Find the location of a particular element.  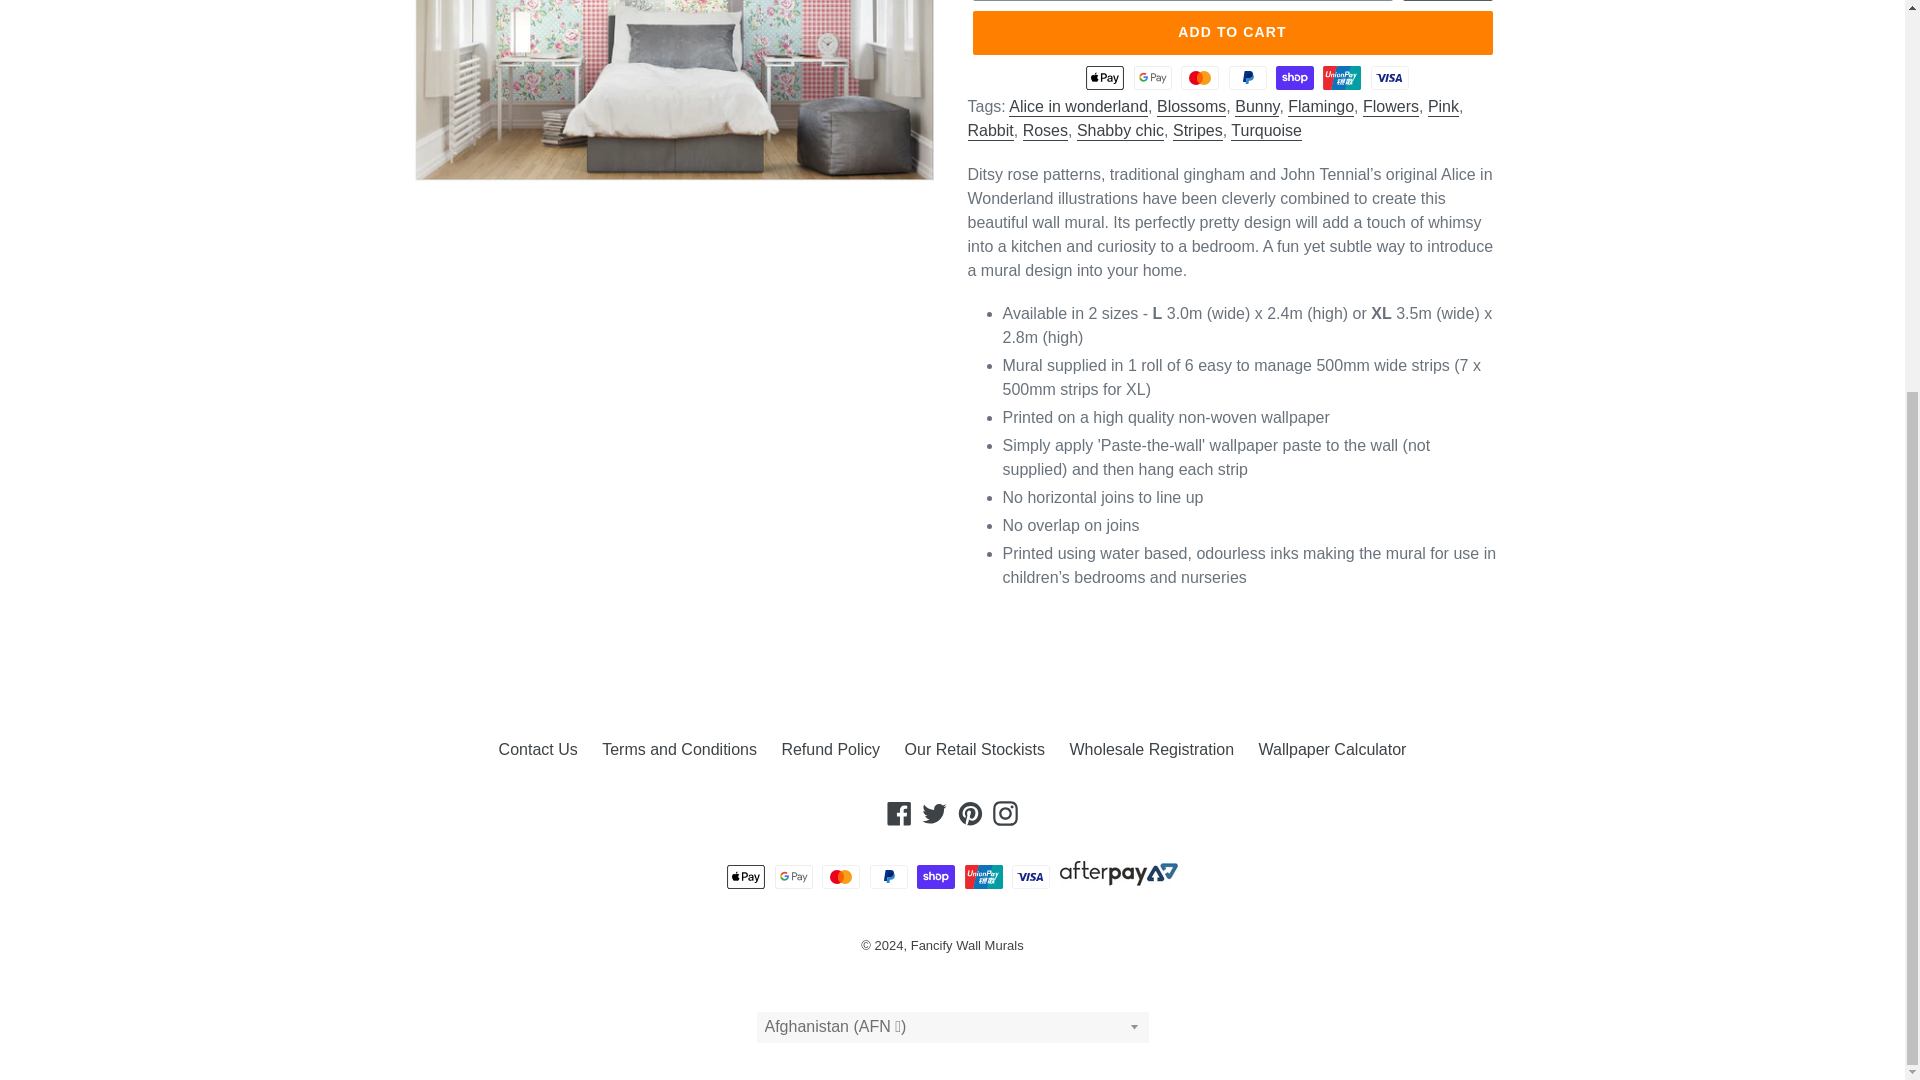

Mastercard is located at coordinates (840, 876).